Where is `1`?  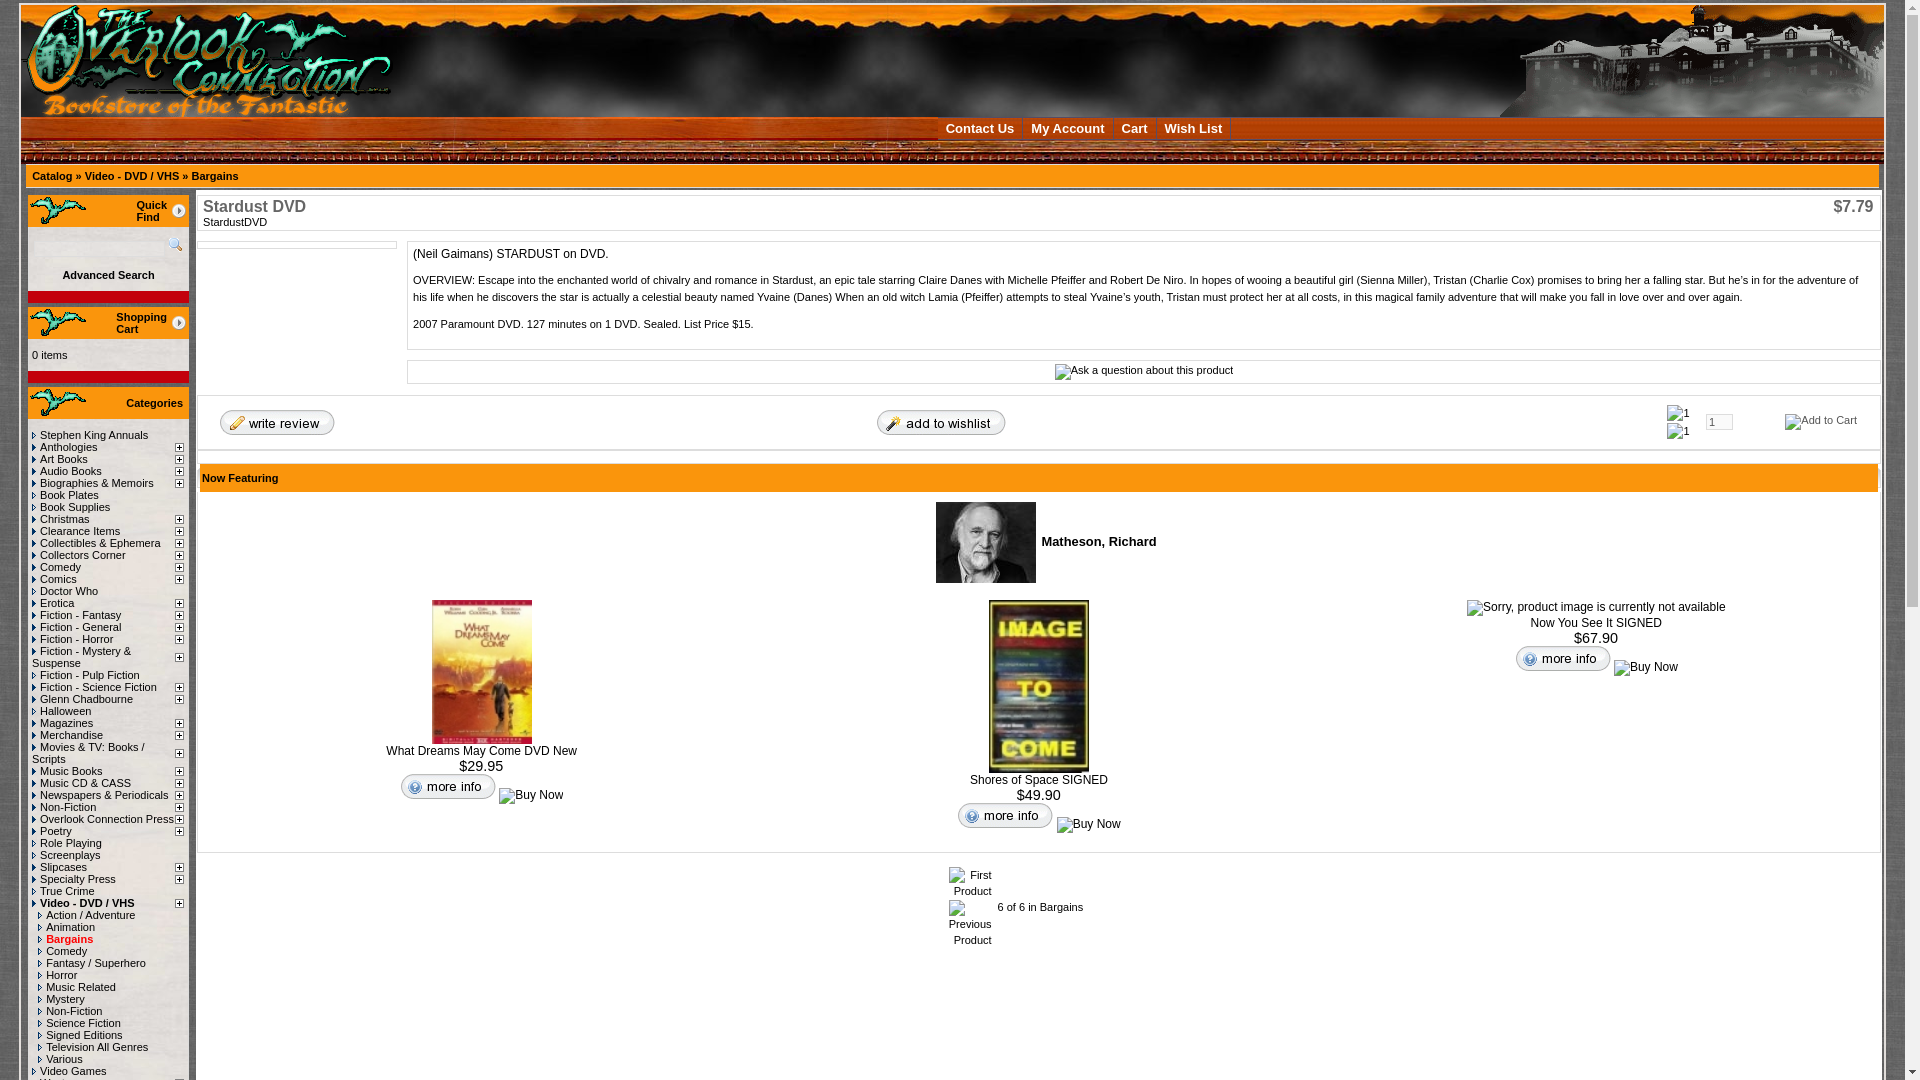 1 is located at coordinates (1720, 421).